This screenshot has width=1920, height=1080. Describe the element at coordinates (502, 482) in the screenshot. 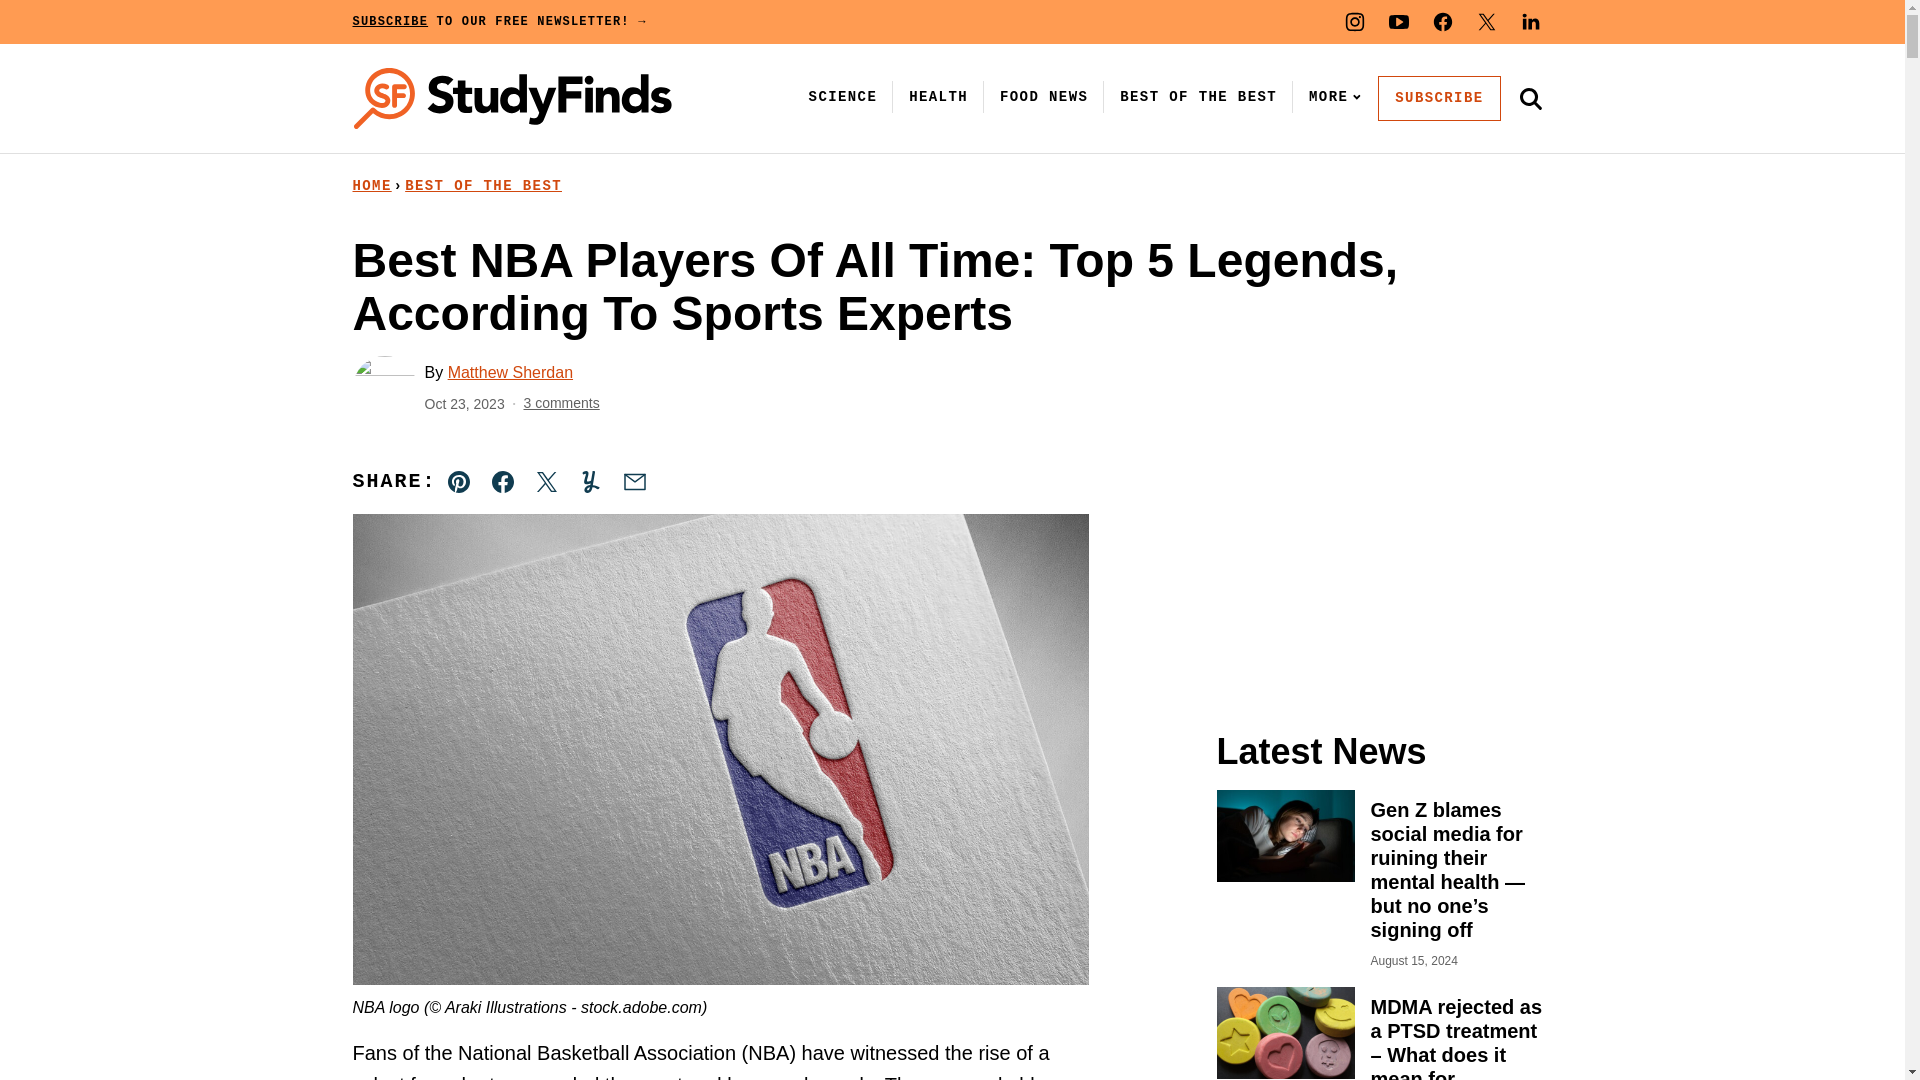

I see `Share on Facebook` at that location.